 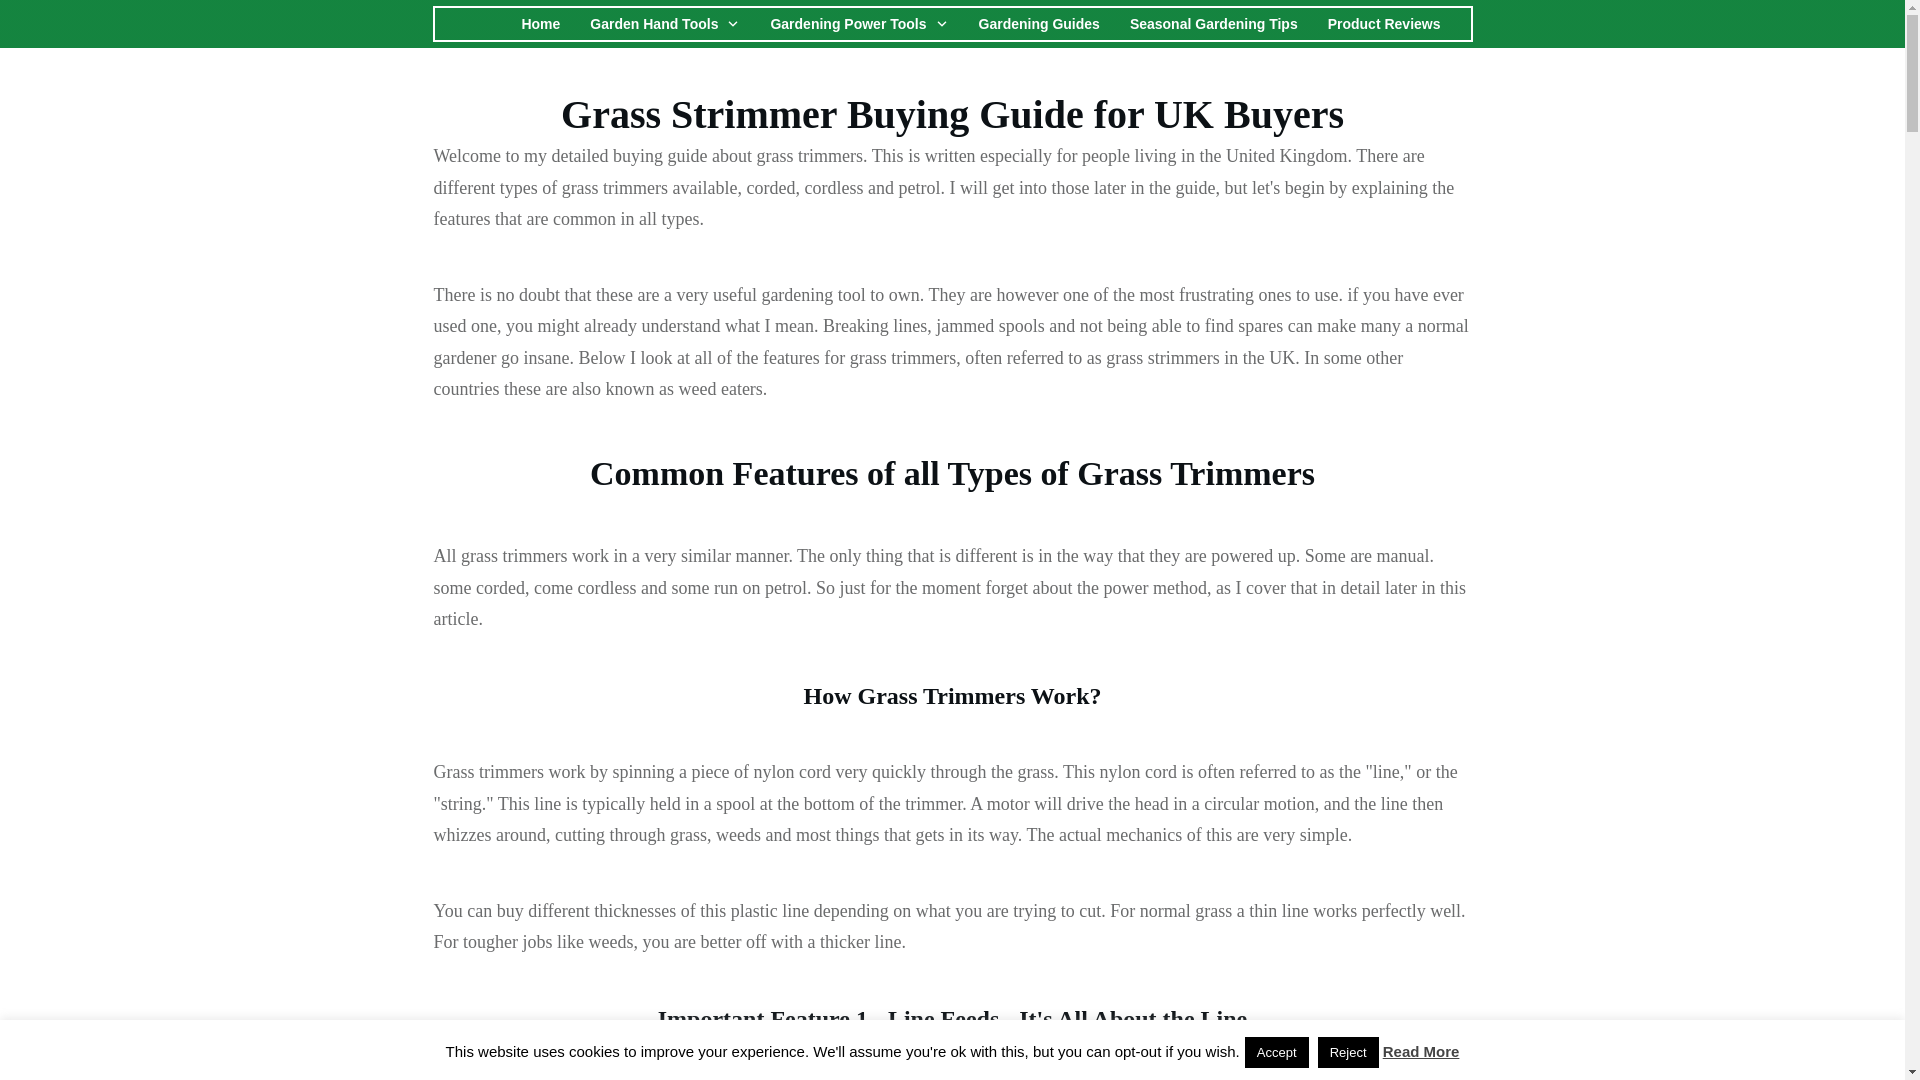 What do you see at coordinates (858, 23) in the screenshot?
I see `Gardening Power Tools` at bounding box center [858, 23].